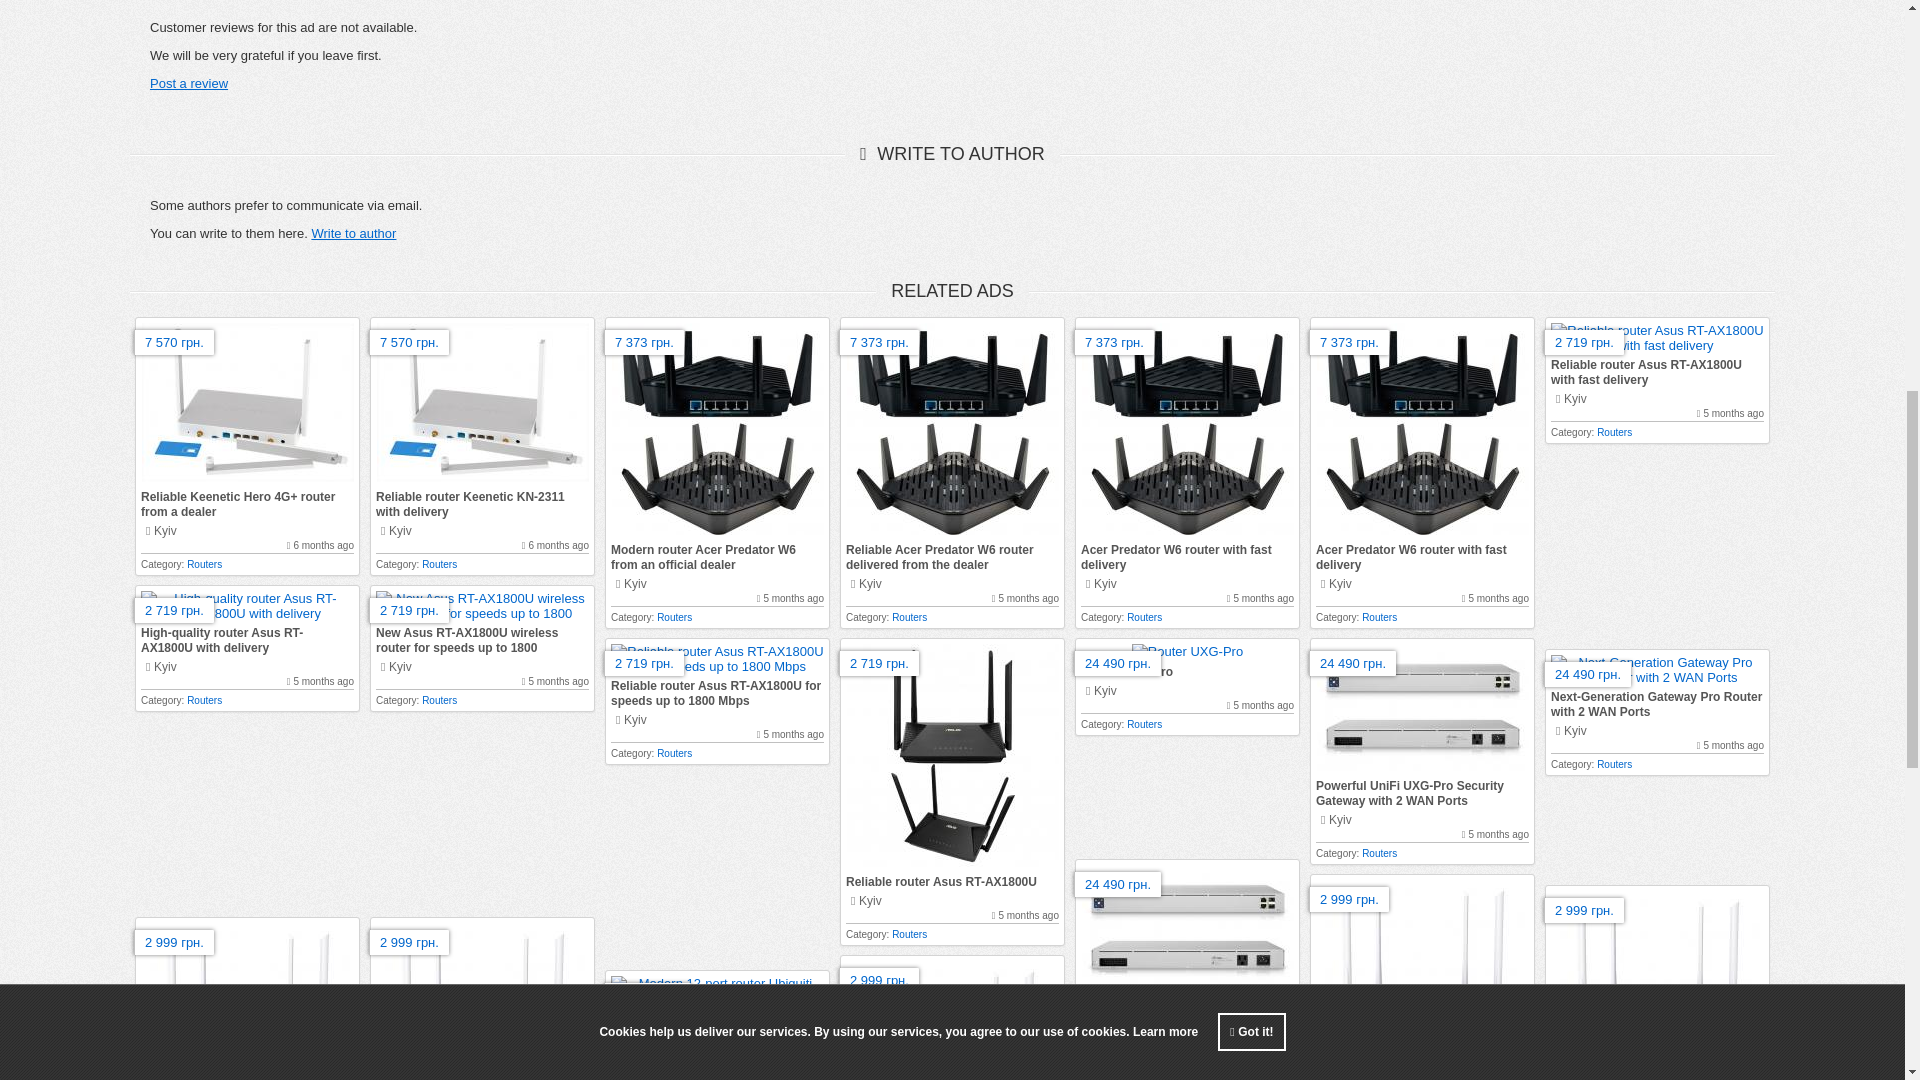 The height and width of the screenshot is (1080, 1920). I want to click on Write to author, so click(353, 232).